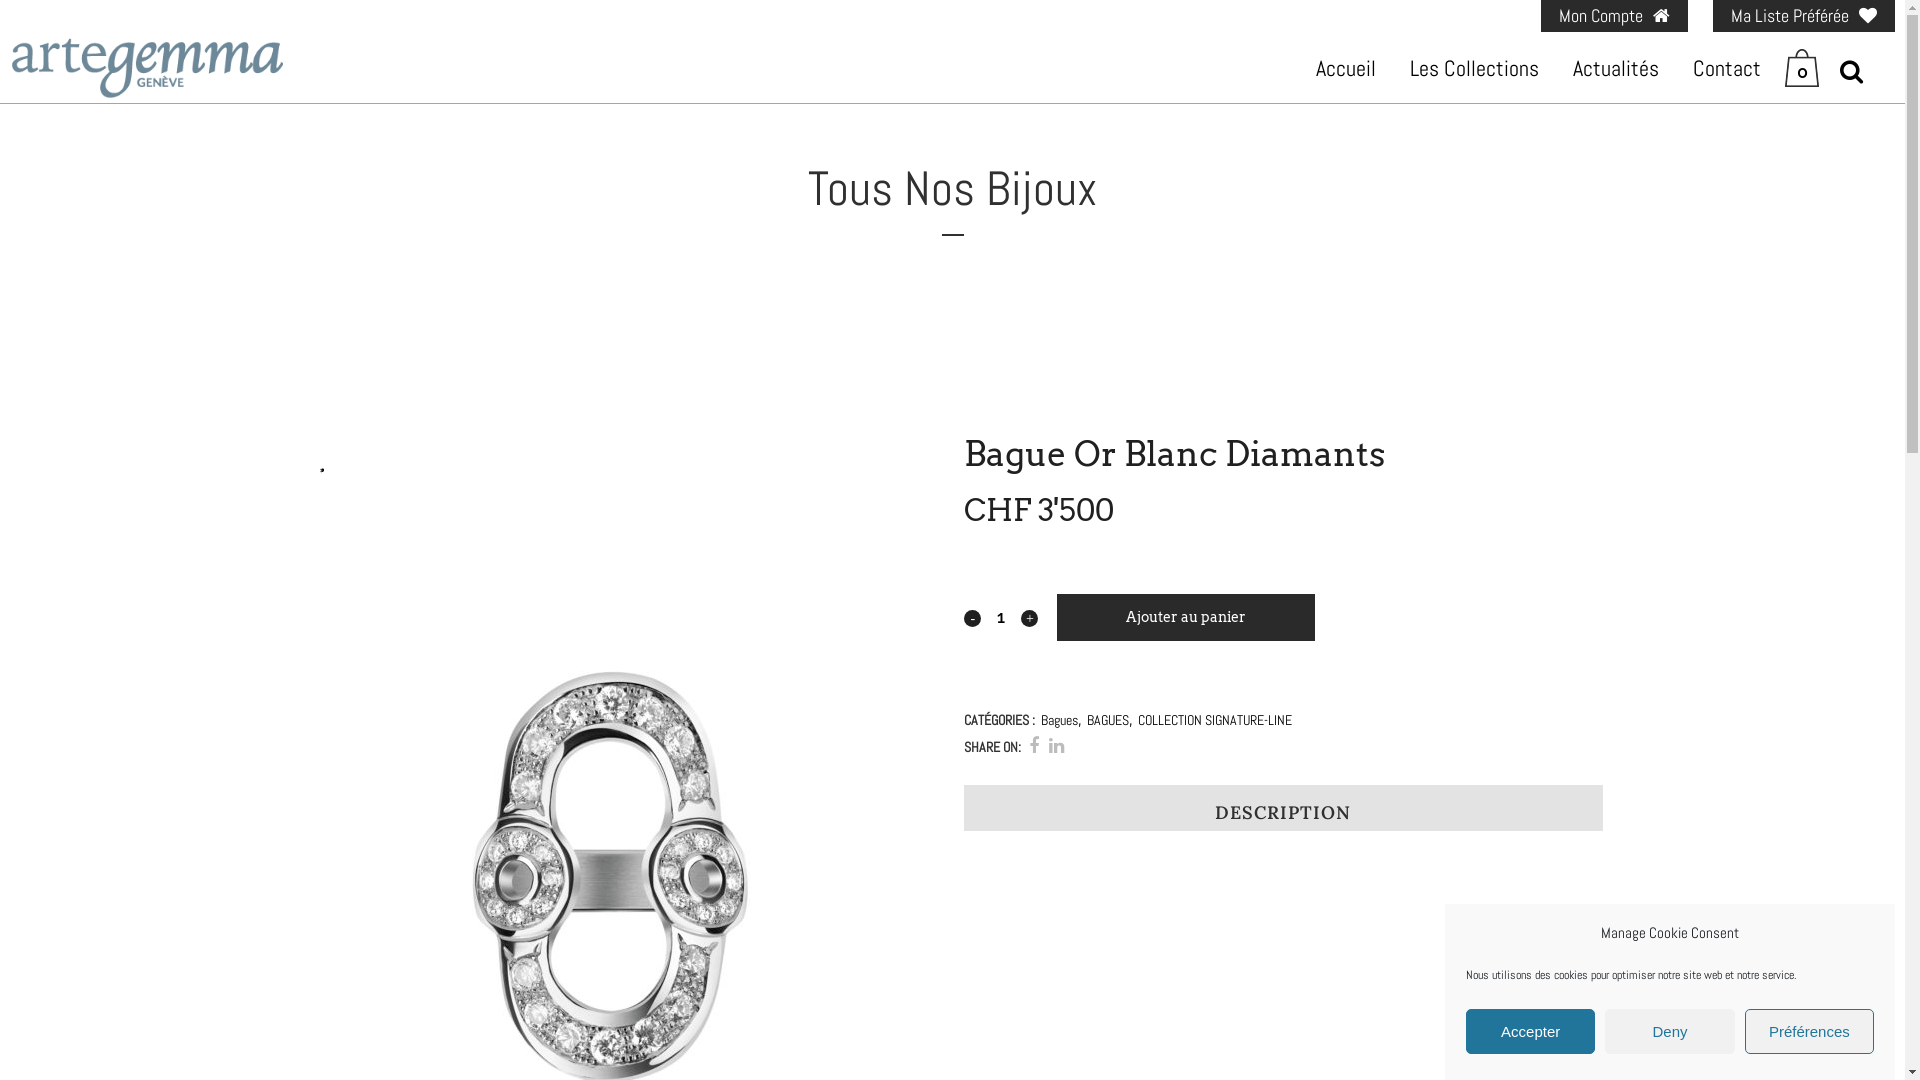 Image resolution: width=1920 pixels, height=1080 pixels. What do you see at coordinates (1474, 68) in the screenshot?
I see `Les Collections` at bounding box center [1474, 68].